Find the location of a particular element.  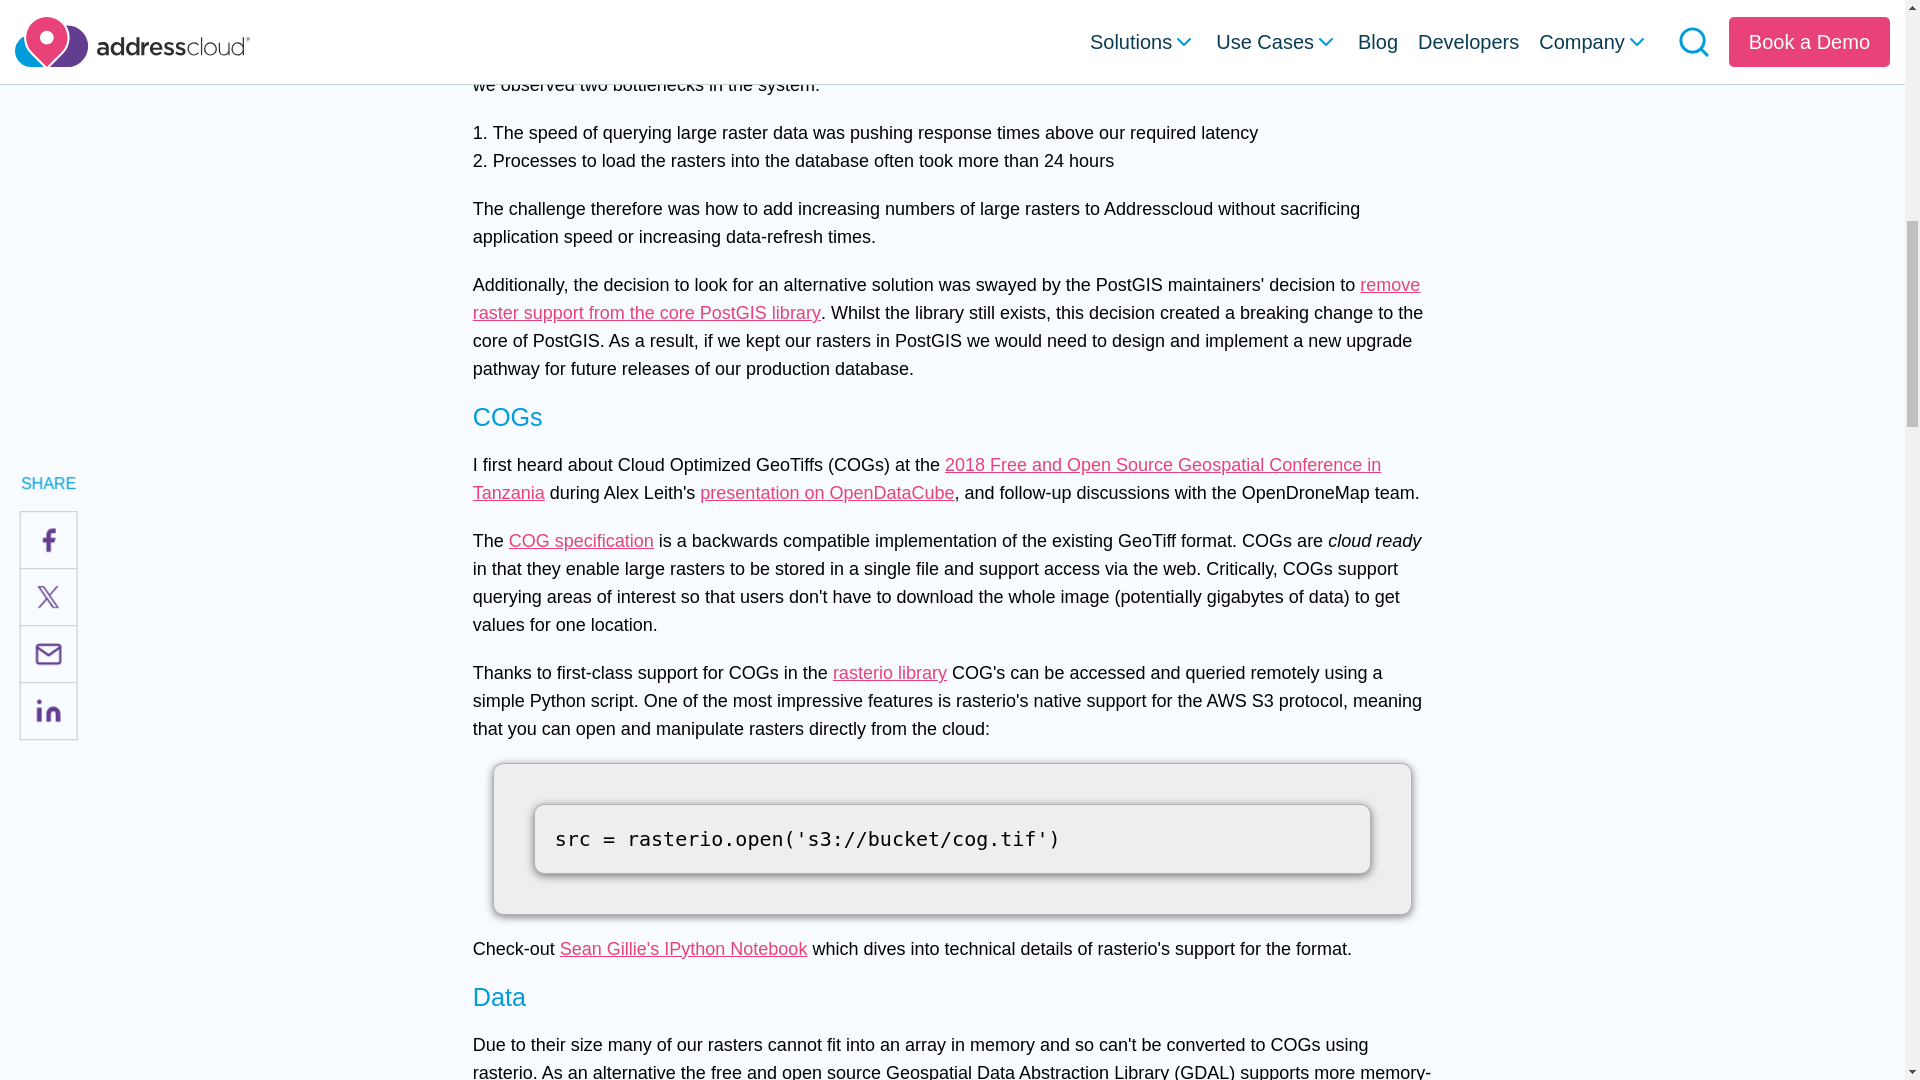

rasterio library is located at coordinates (890, 672).